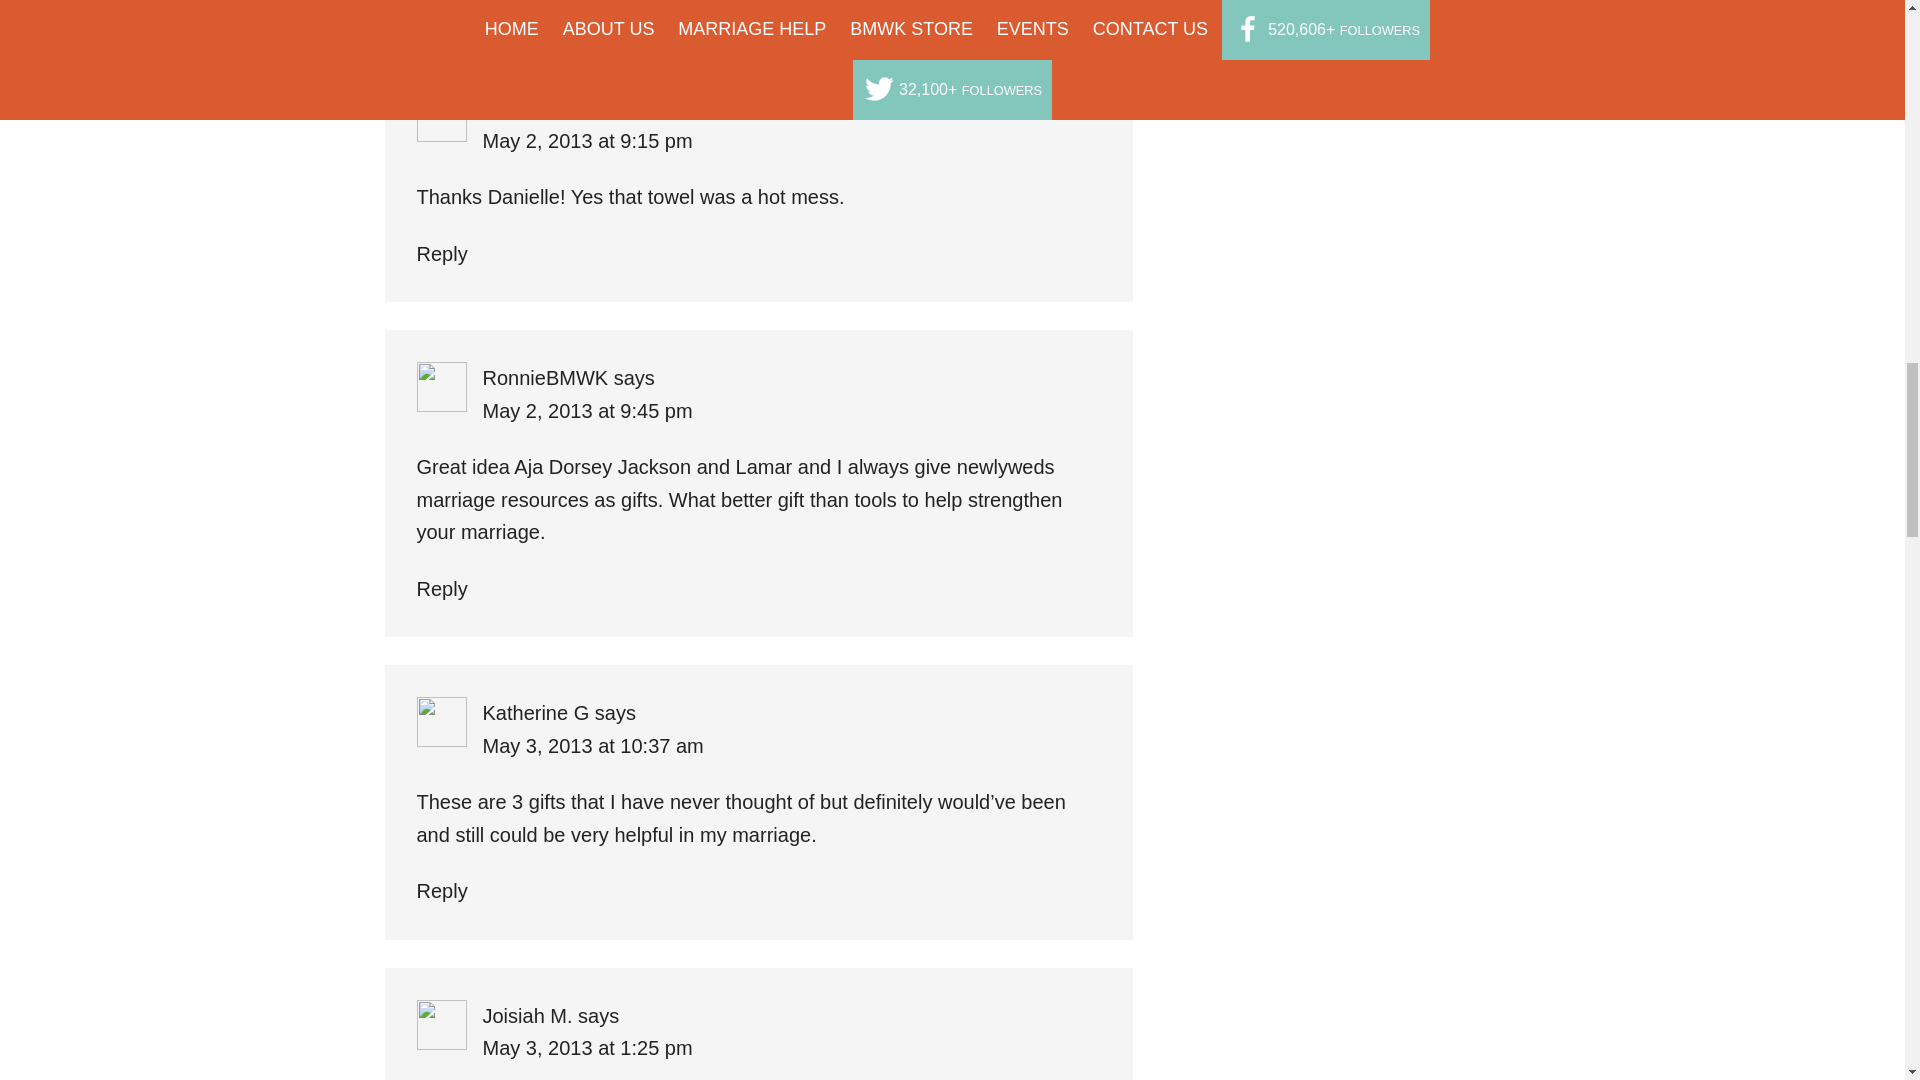 The image size is (1920, 1080). What do you see at coordinates (586, 140) in the screenshot?
I see `May 2, 2013 at 9:15 pm` at bounding box center [586, 140].